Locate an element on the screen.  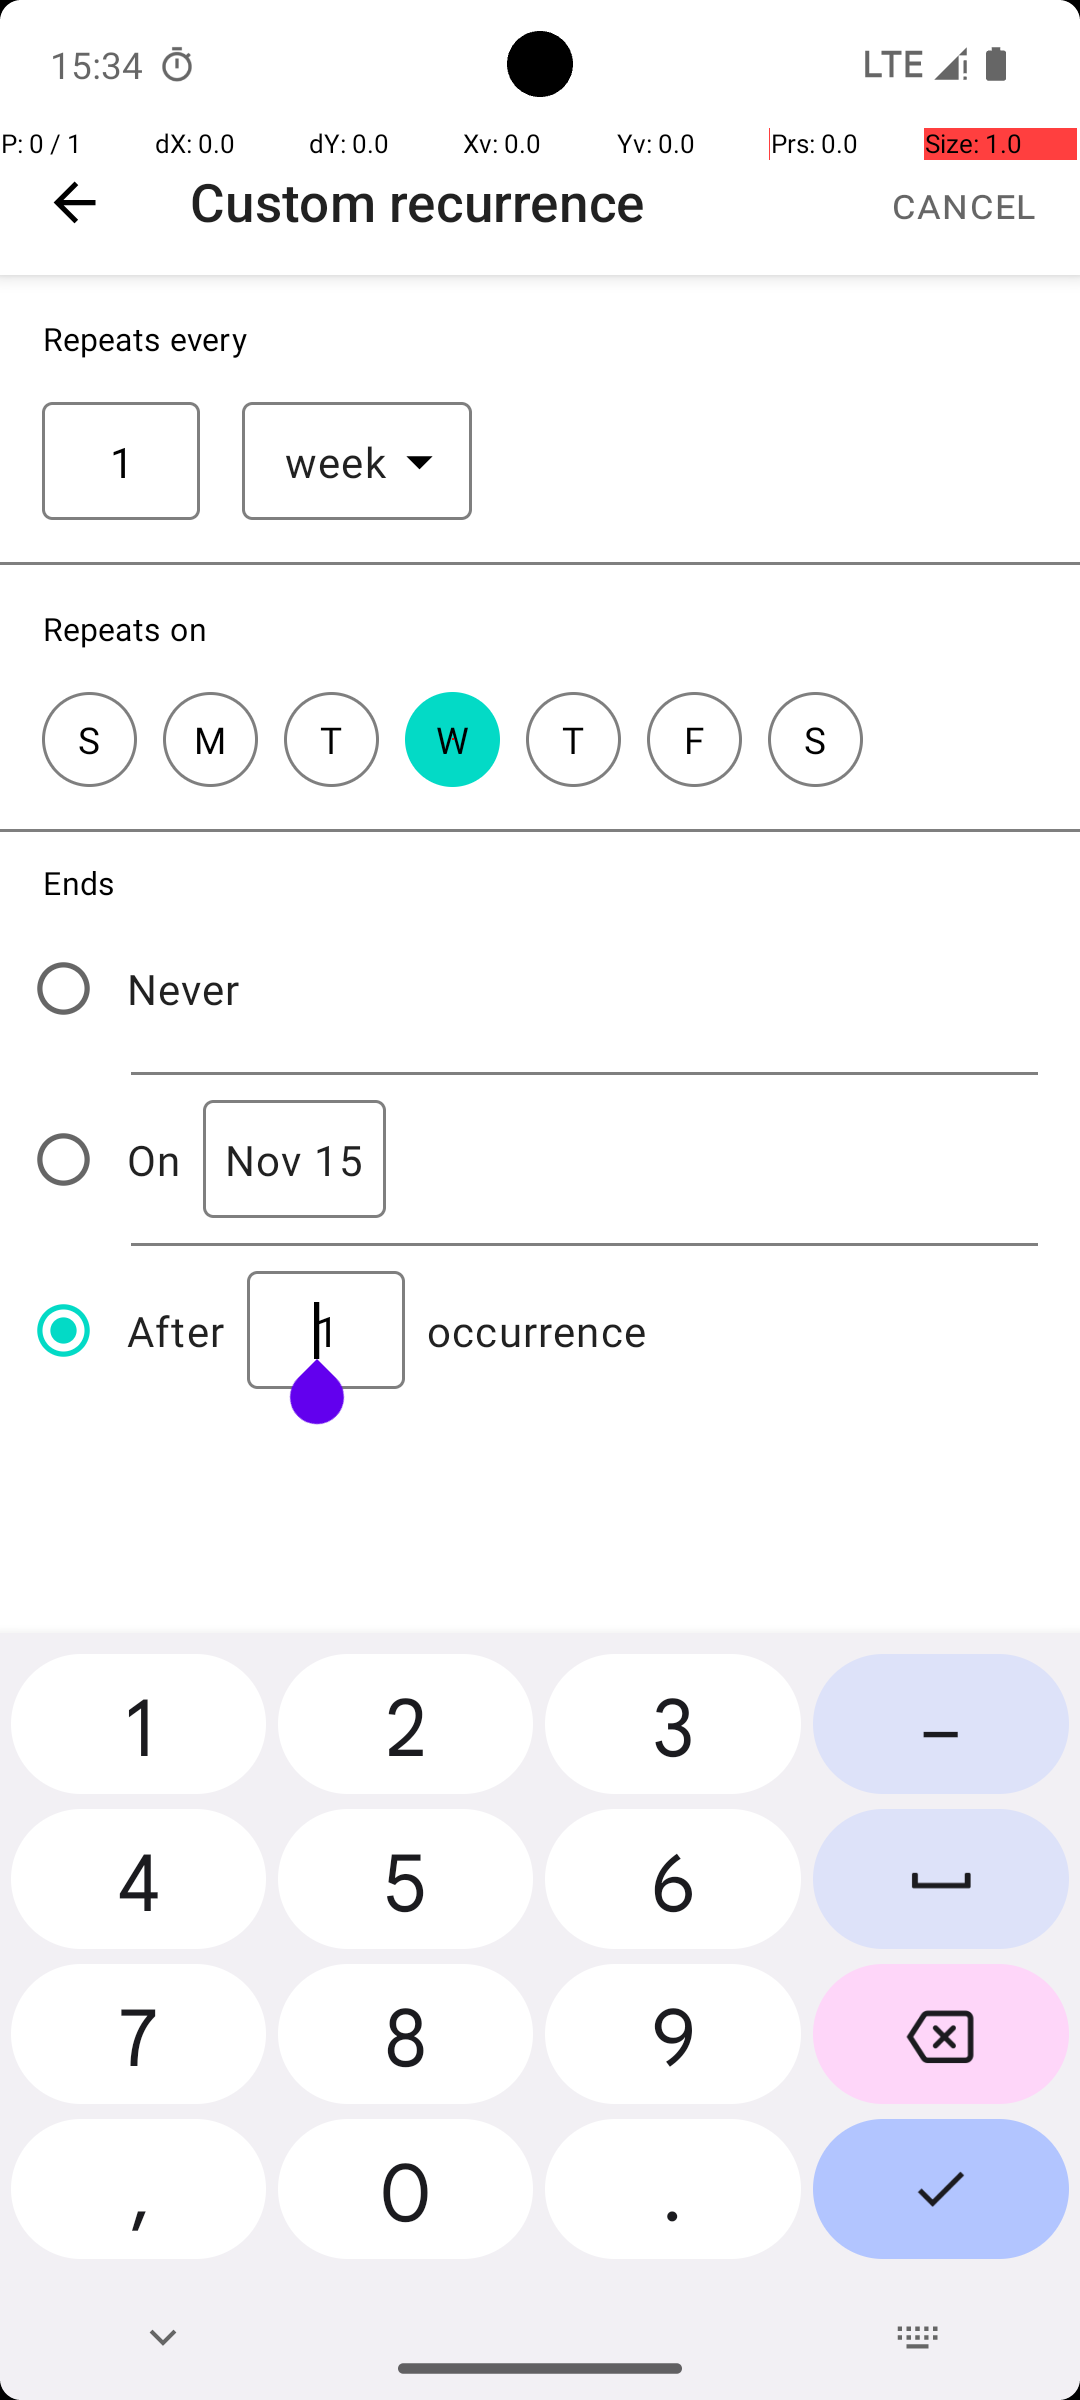
Nov 15 is located at coordinates (294, 1160).